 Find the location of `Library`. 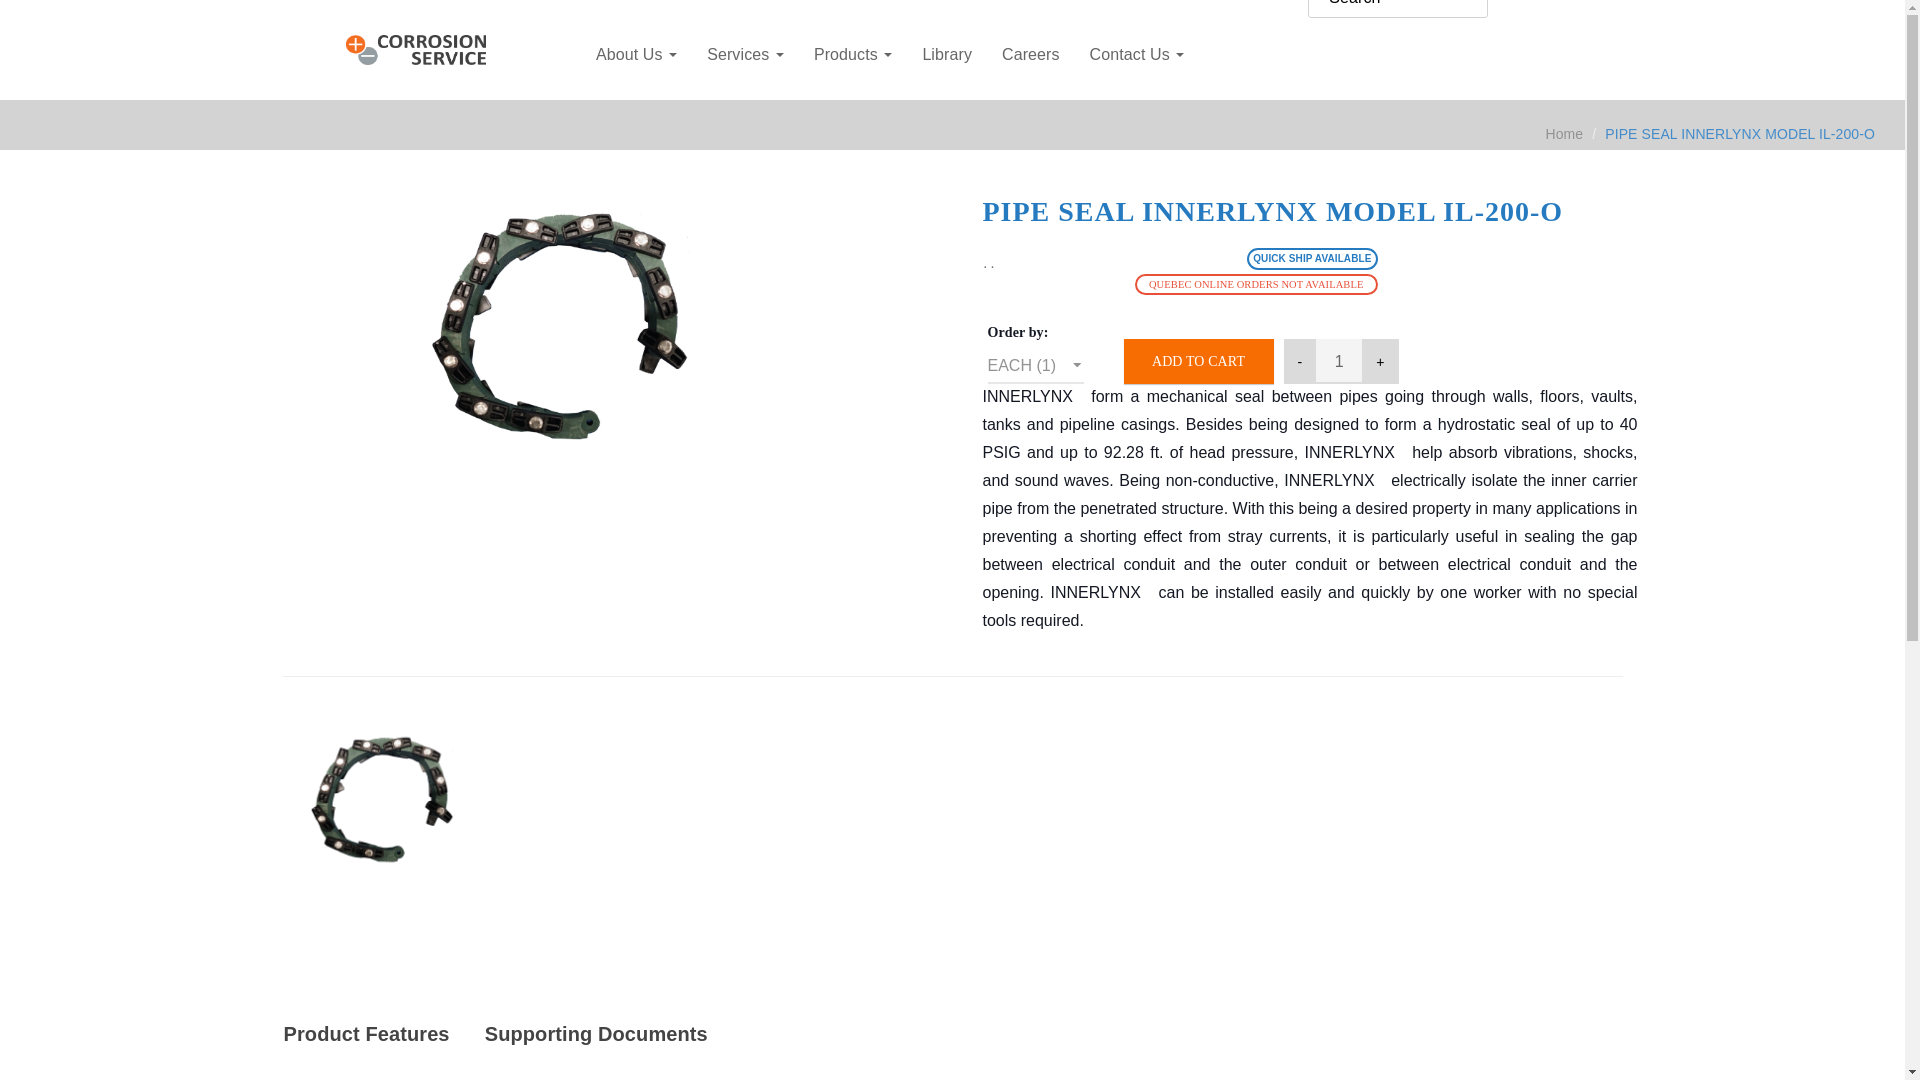

Library is located at coordinates (946, 54).